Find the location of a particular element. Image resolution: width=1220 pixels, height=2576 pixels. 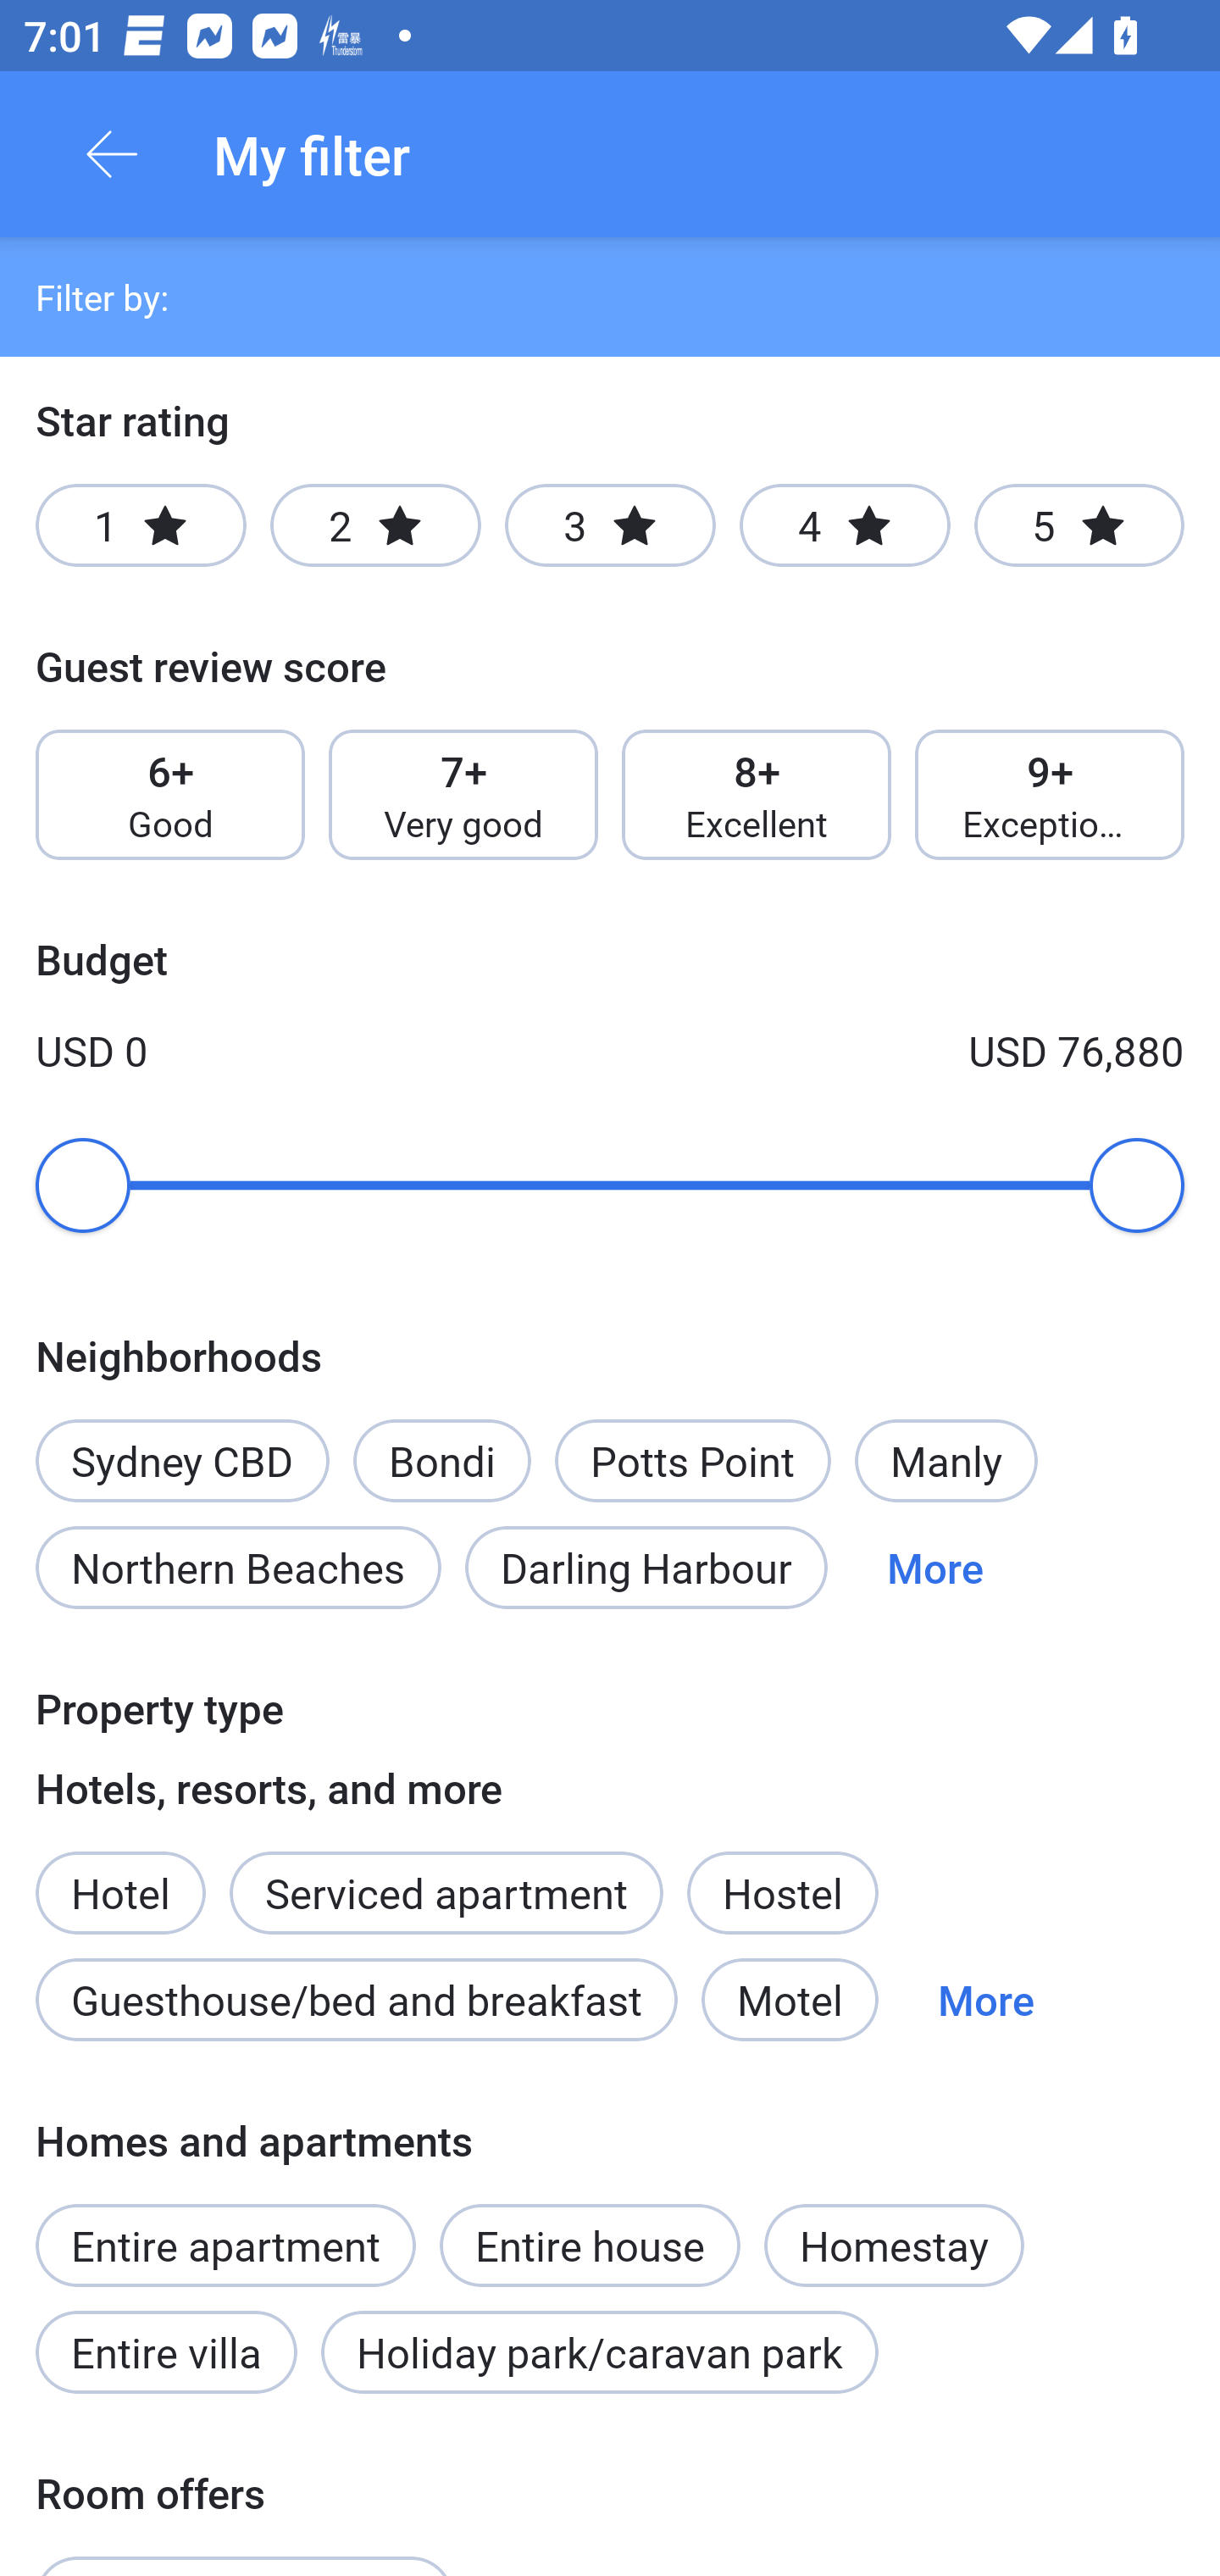

3 is located at coordinates (610, 525).